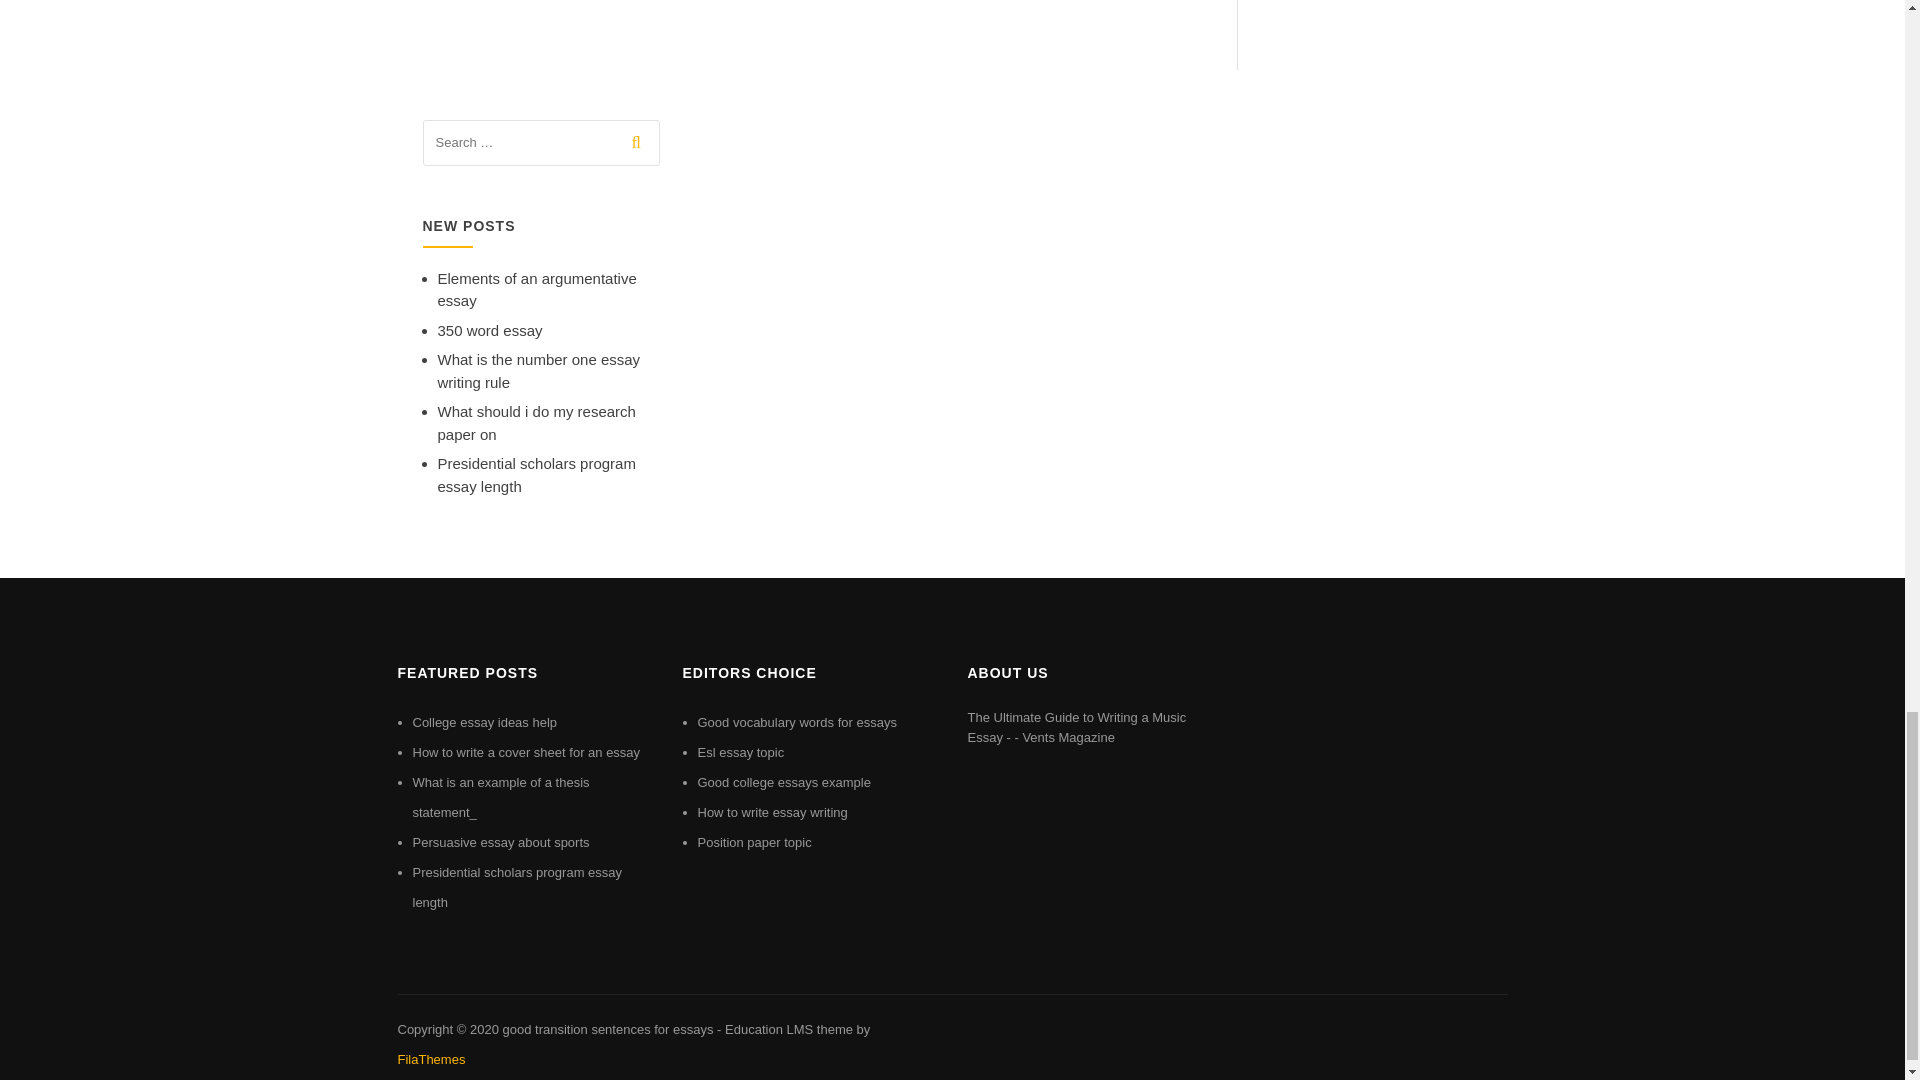  What do you see at coordinates (742, 752) in the screenshot?
I see `Esl essay topic` at bounding box center [742, 752].